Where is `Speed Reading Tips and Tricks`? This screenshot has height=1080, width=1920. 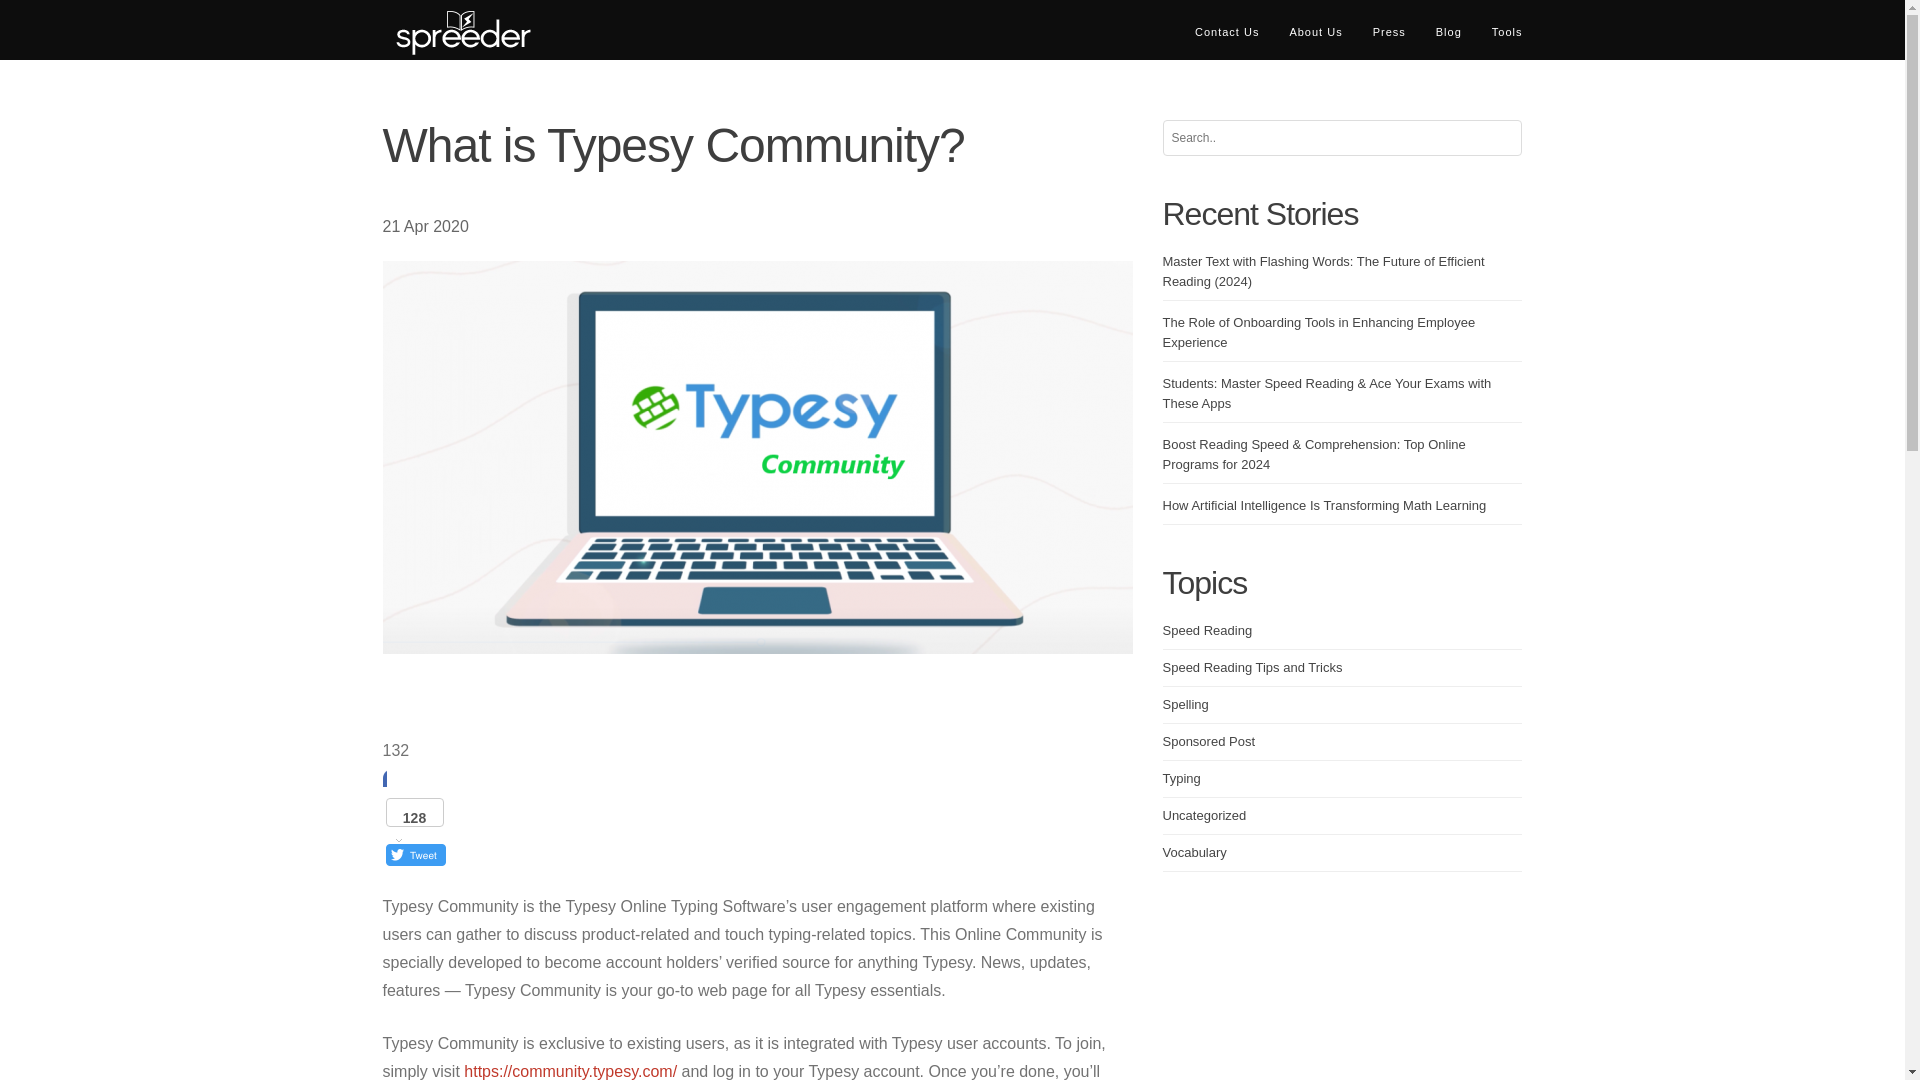 Speed Reading Tips and Tricks is located at coordinates (1252, 667).